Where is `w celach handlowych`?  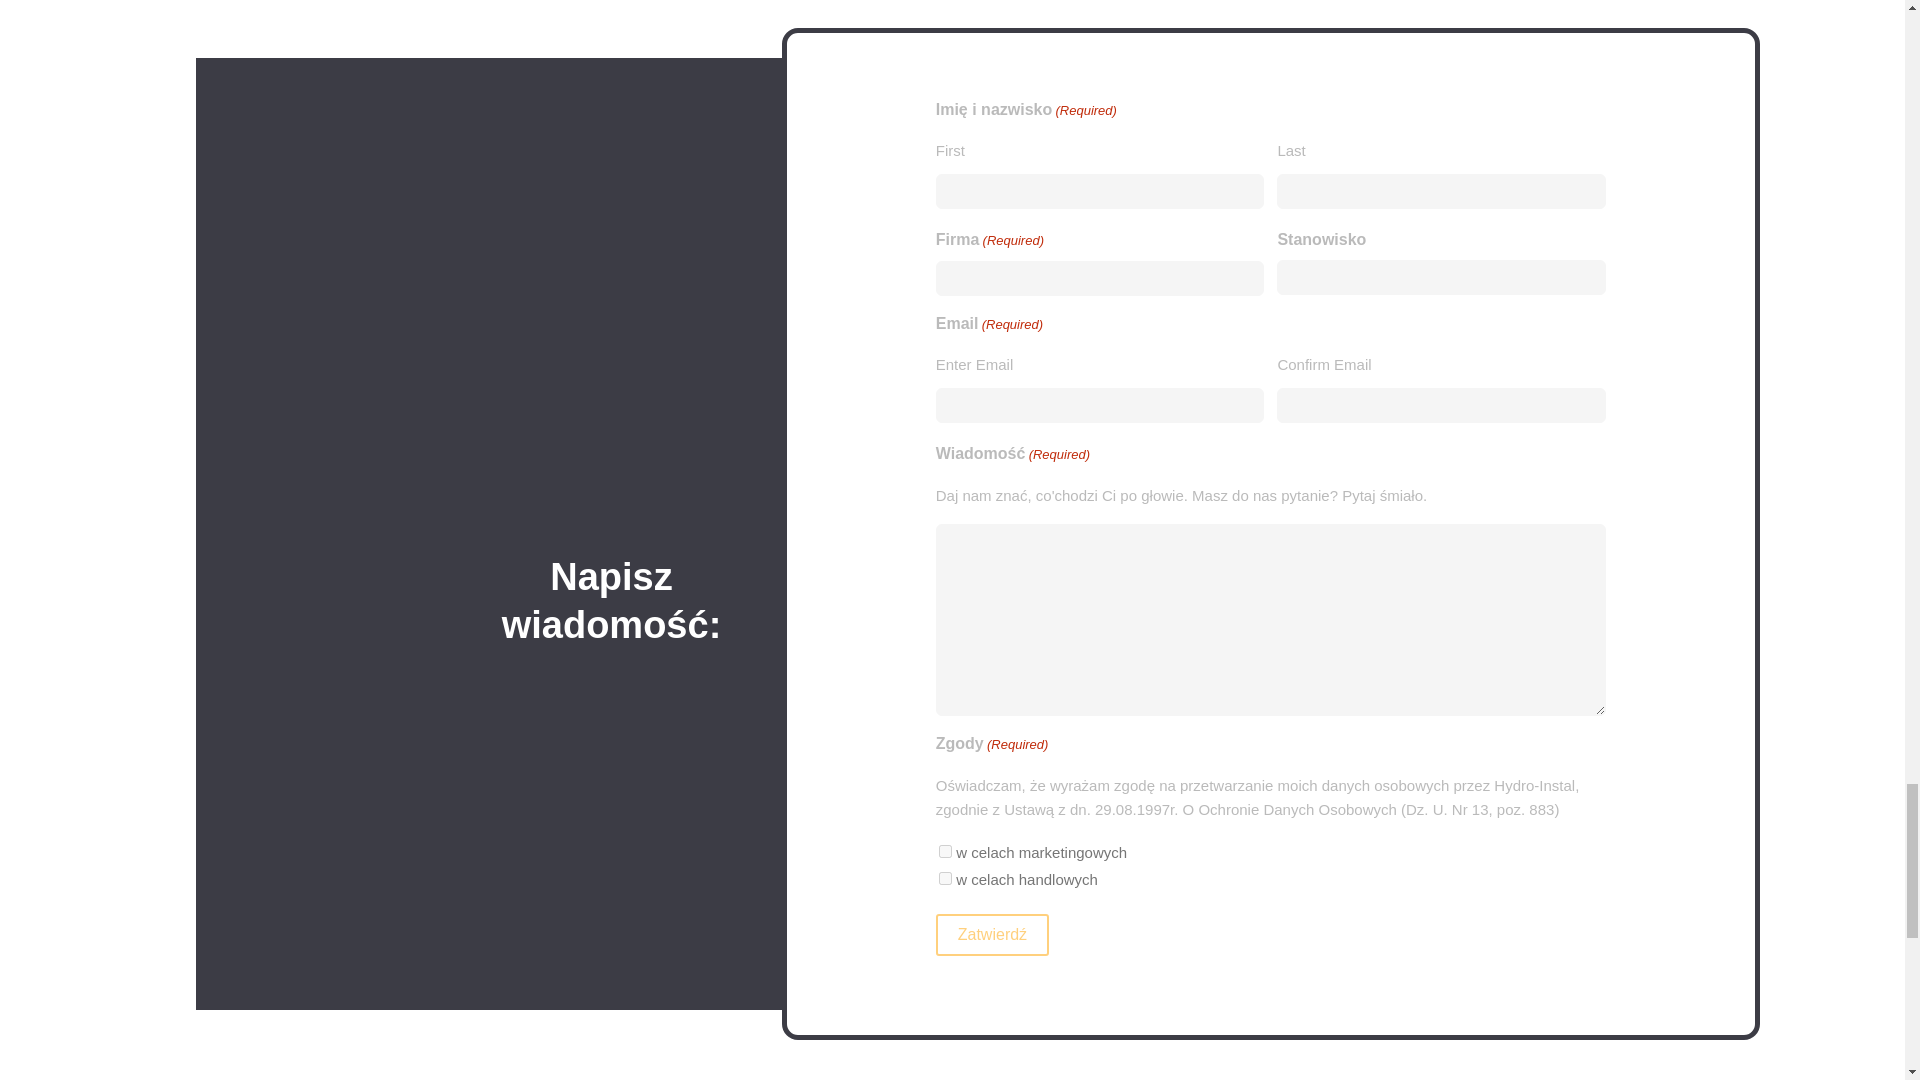
w celach handlowych is located at coordinates (945, 878).